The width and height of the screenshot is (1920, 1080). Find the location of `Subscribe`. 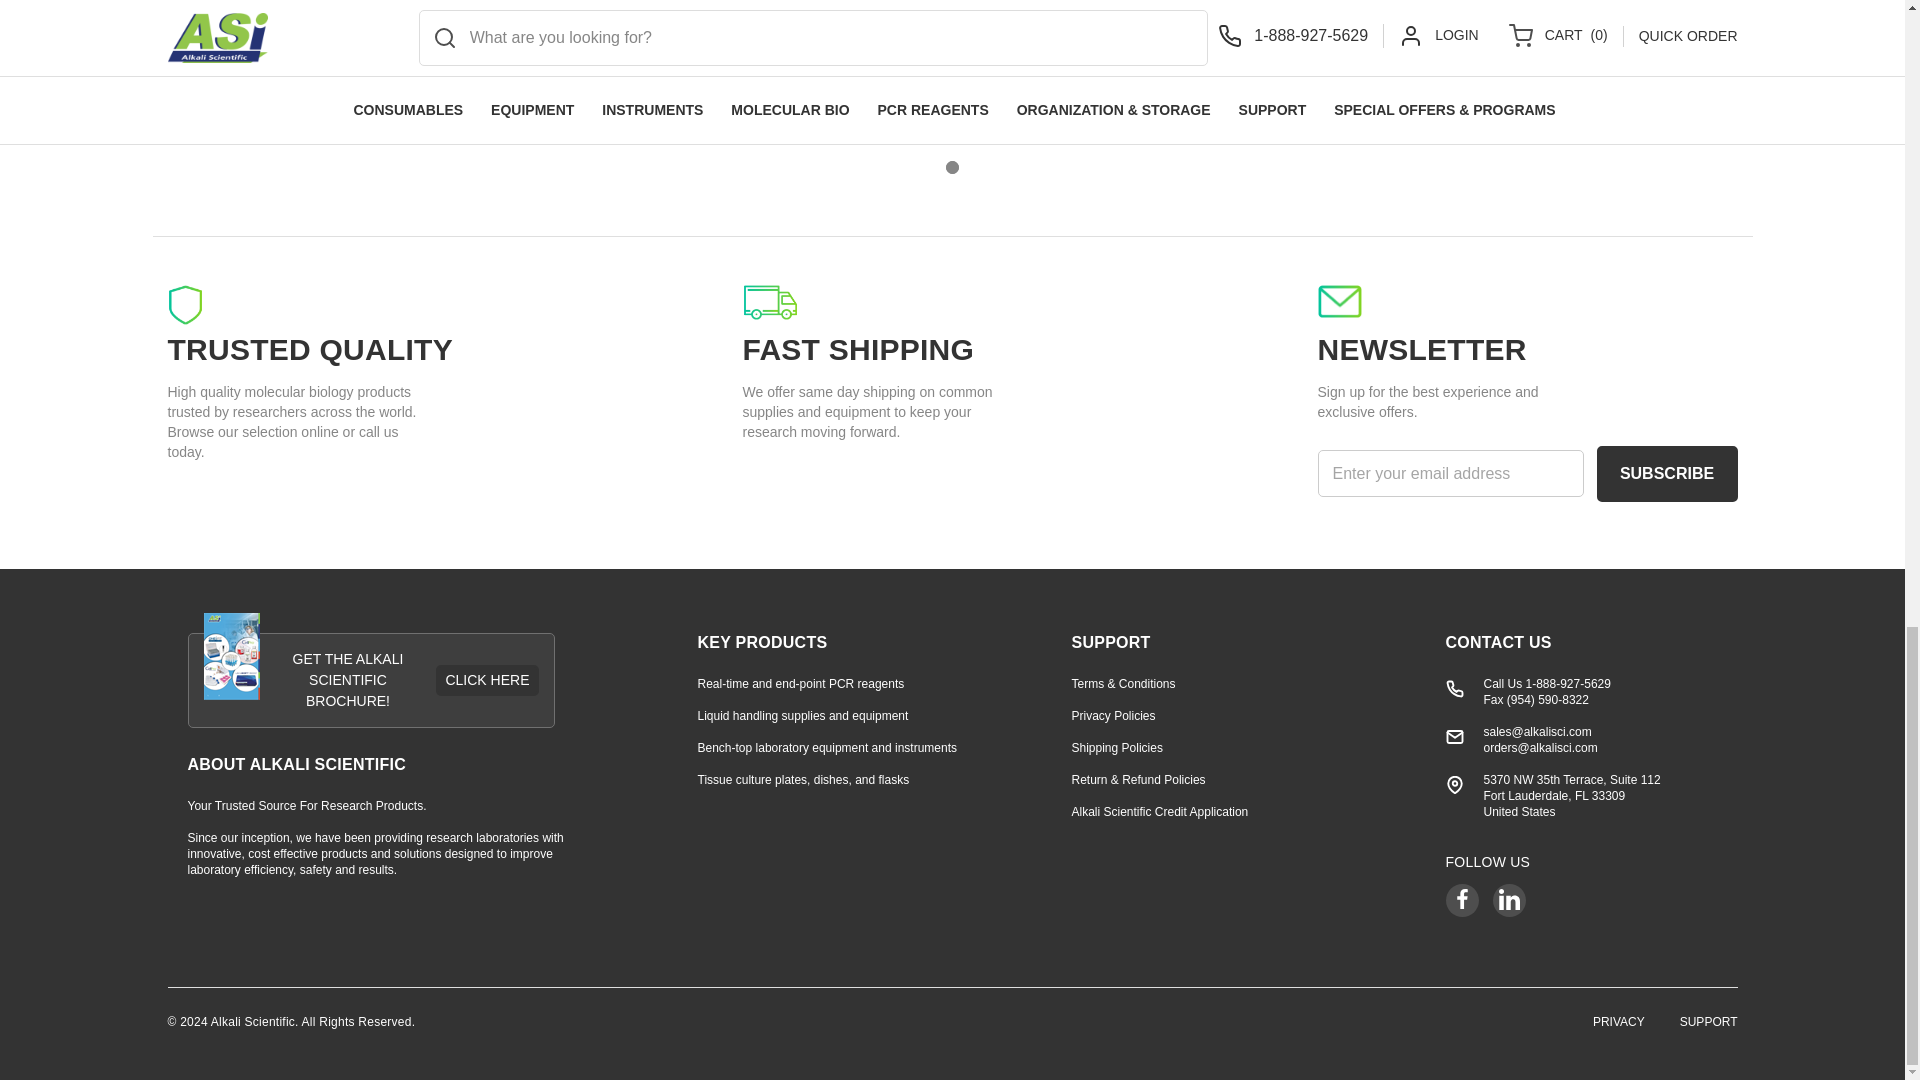

Subscribe is located at coordinates (1666, 474).